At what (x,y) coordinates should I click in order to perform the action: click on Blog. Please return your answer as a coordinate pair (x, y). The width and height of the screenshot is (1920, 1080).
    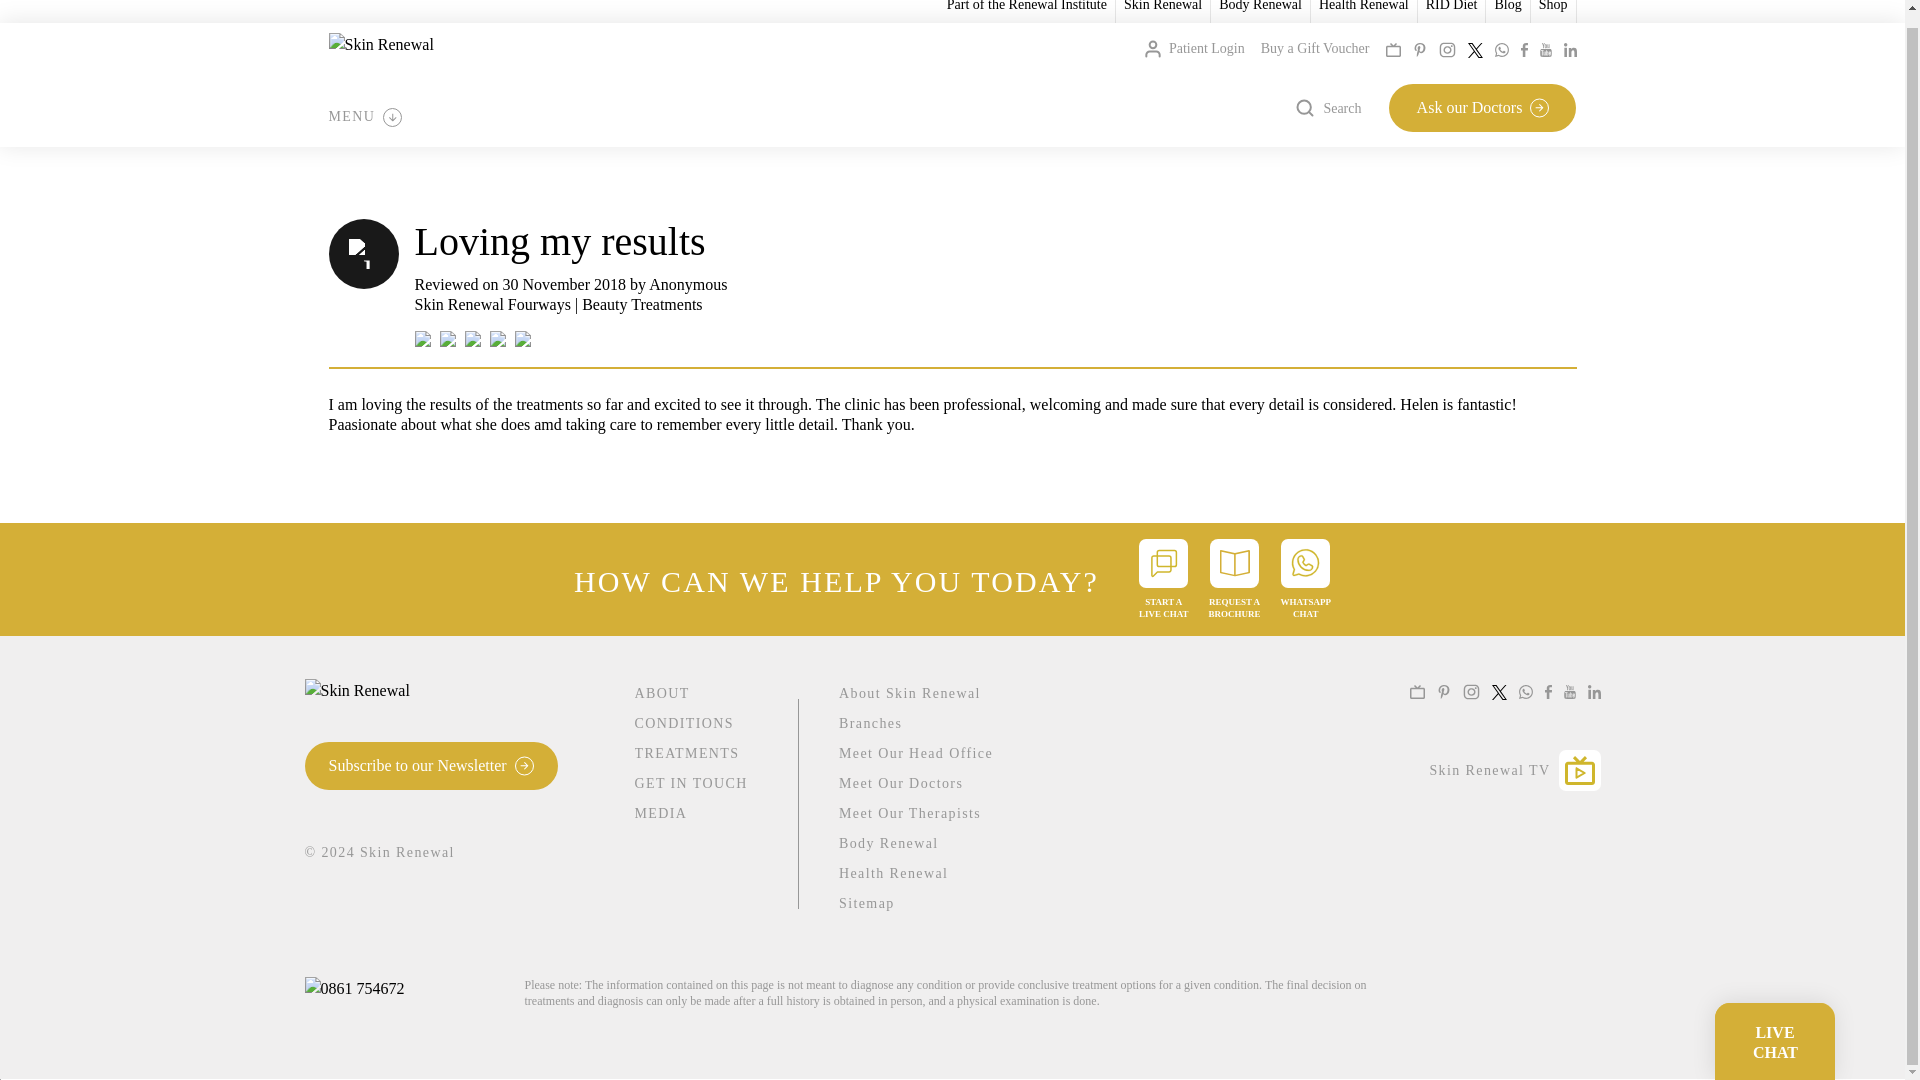
    Looking at the image, I should click on (1506, 6).